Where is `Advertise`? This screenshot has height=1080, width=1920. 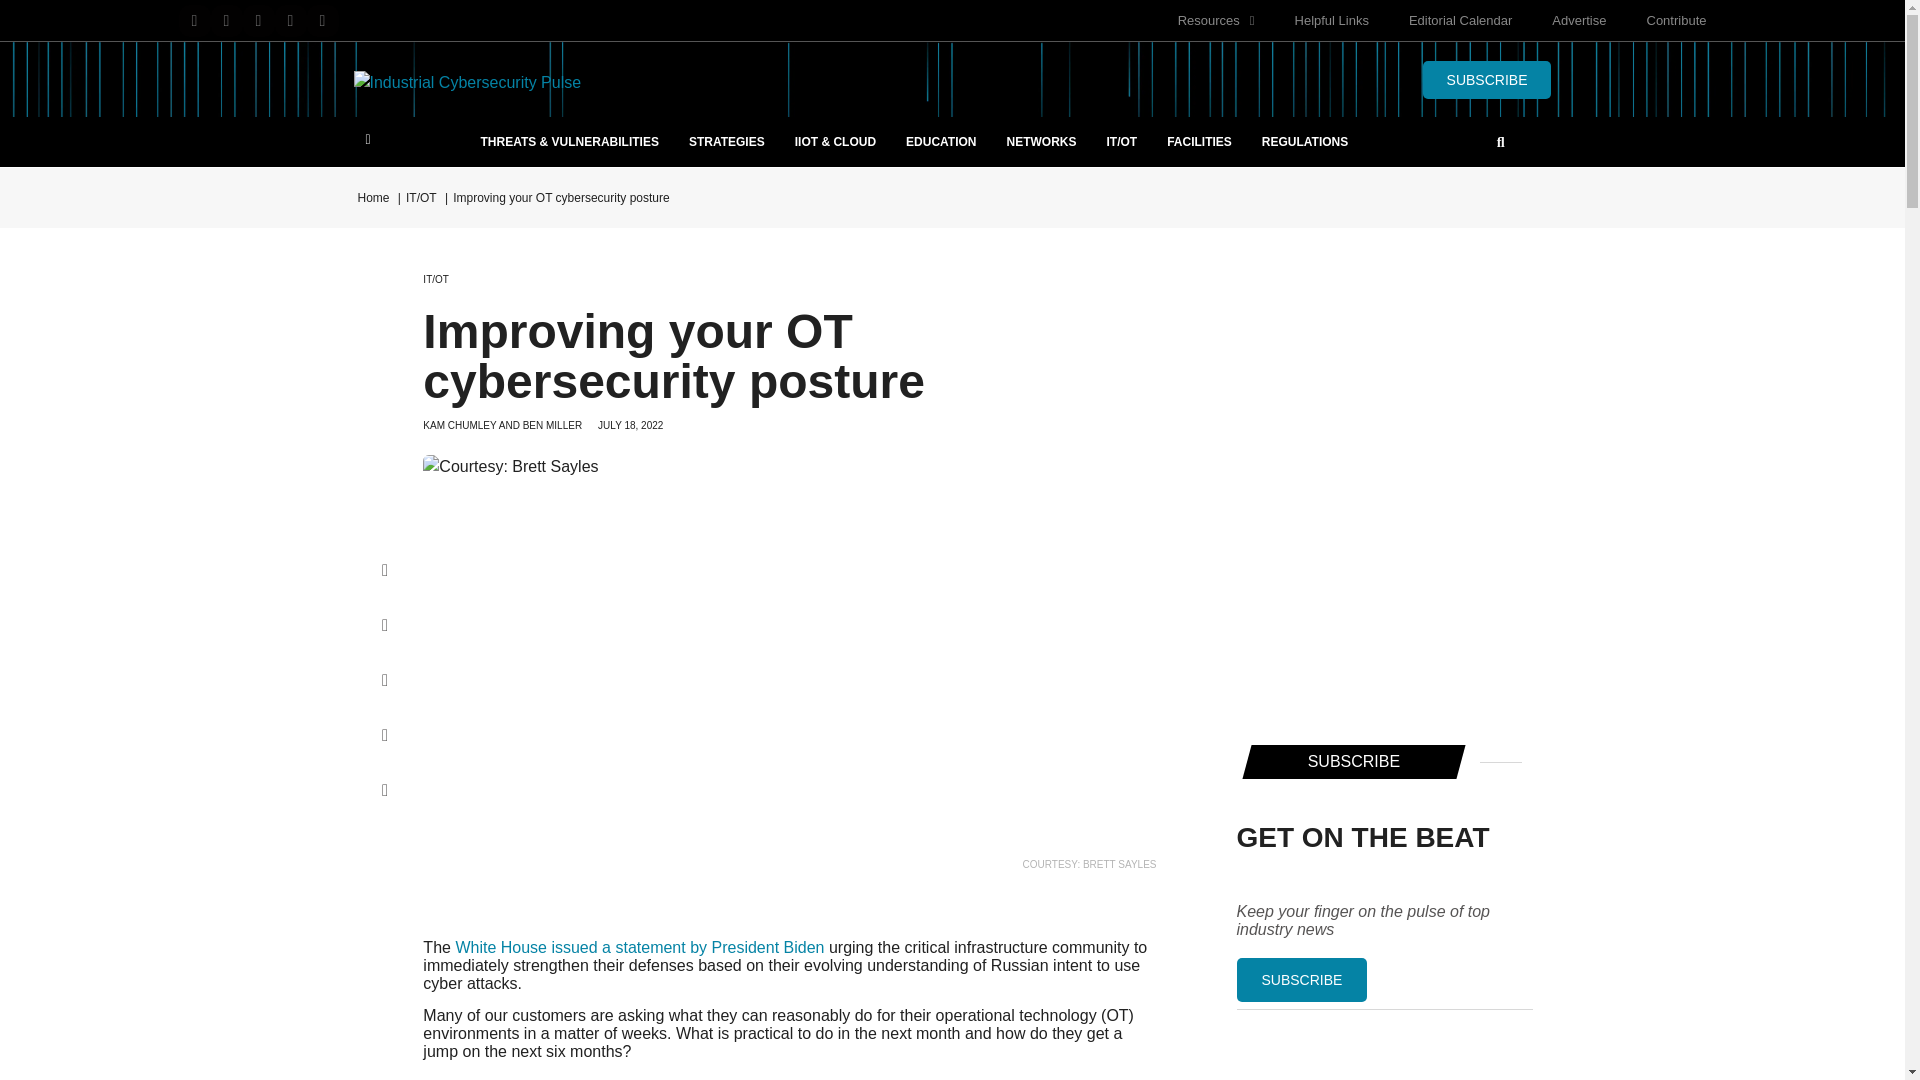
Advertise is located at coordinates (1579, 20).